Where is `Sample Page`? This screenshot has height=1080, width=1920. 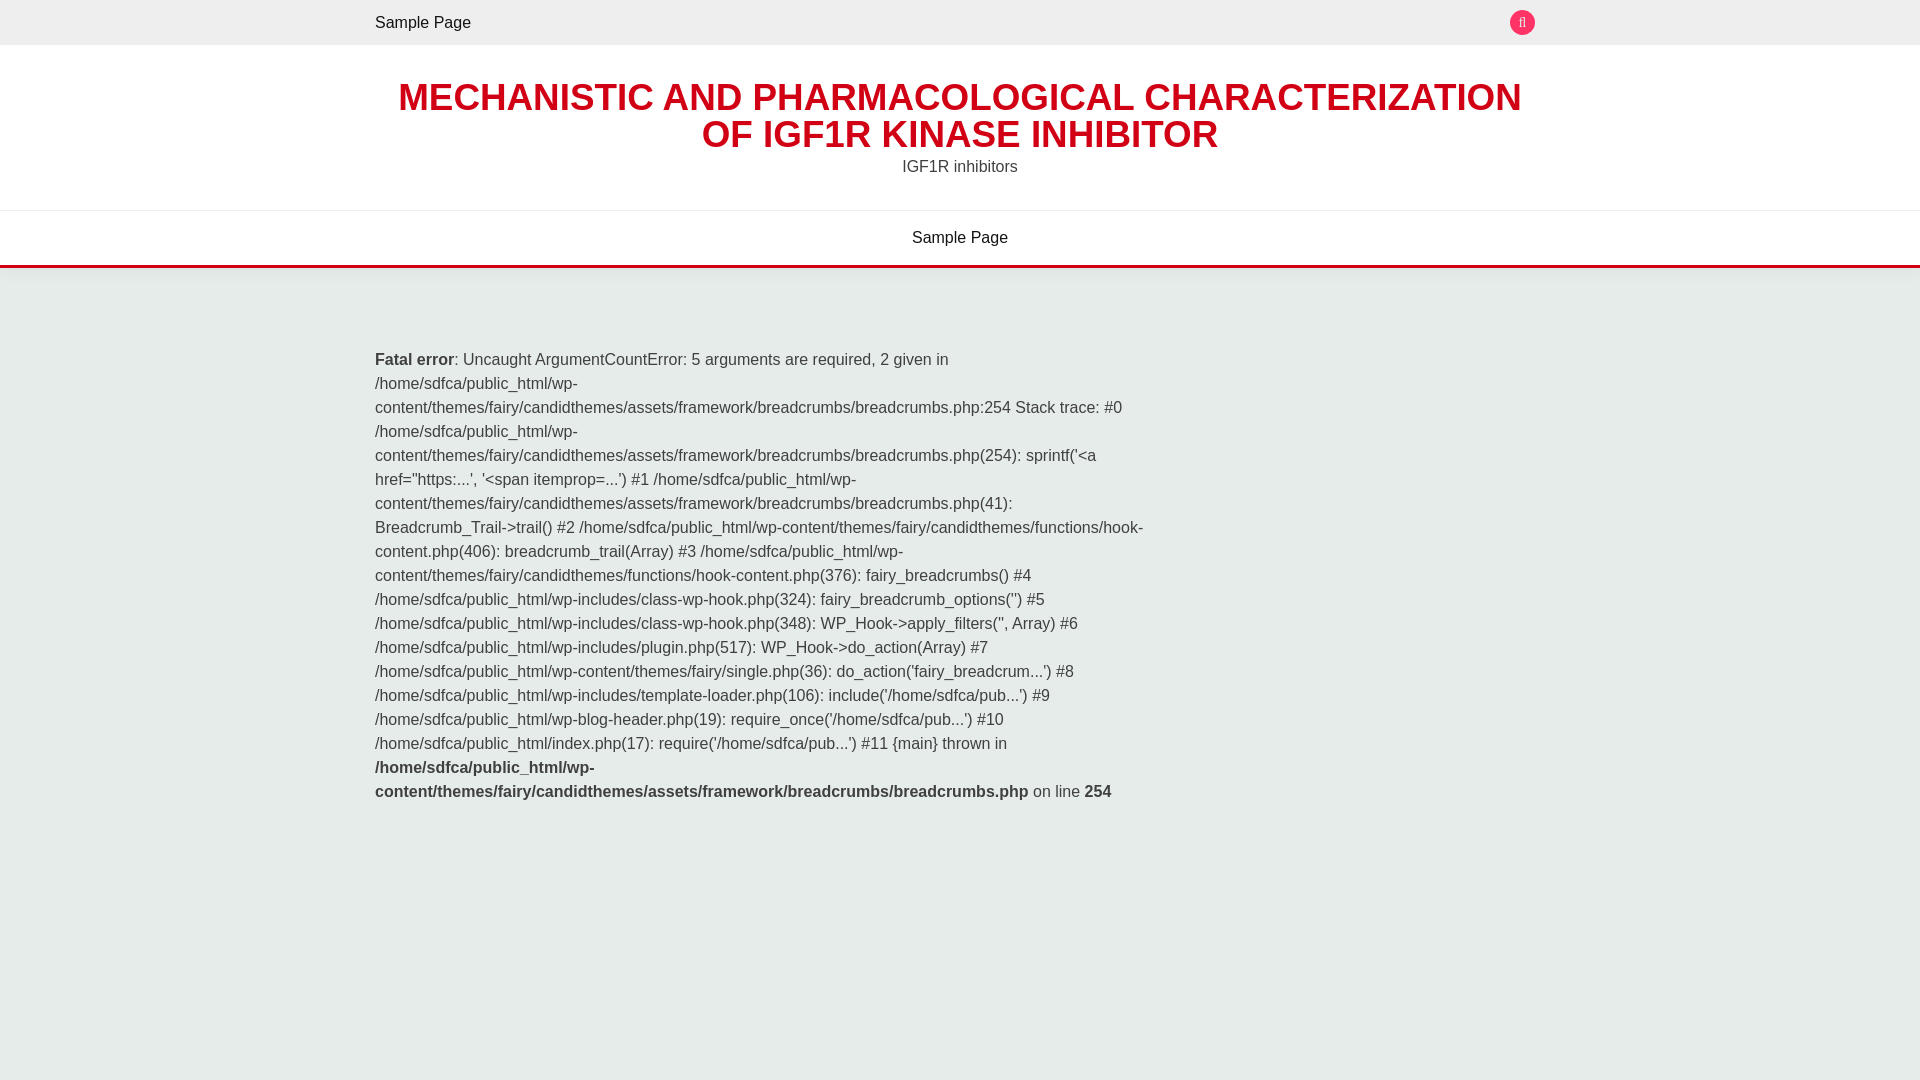 Sample Page is located at coordinates (960, 237).